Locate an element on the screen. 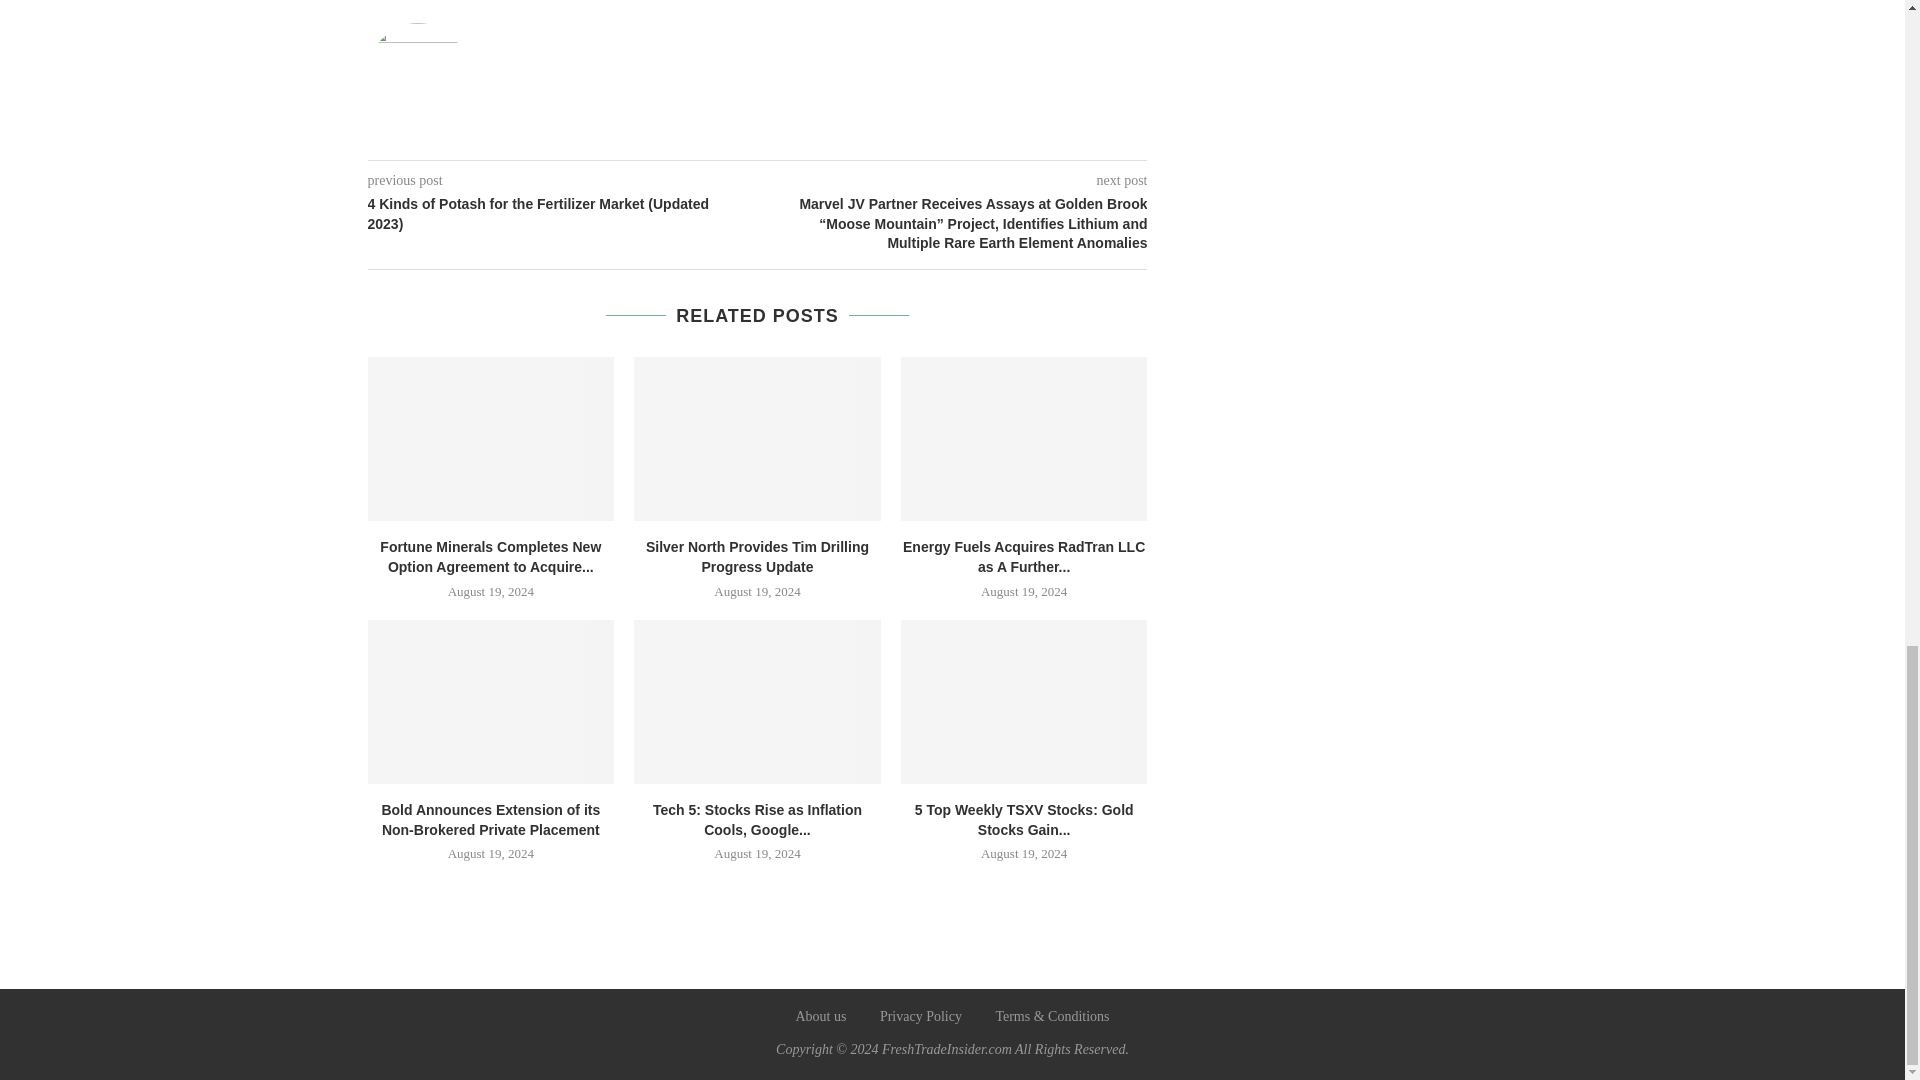 This screenshot has width=1920, height=1080. Energy Fuels Acquires RadTran LLC as A Further... is located at coordinates (1023, 556).